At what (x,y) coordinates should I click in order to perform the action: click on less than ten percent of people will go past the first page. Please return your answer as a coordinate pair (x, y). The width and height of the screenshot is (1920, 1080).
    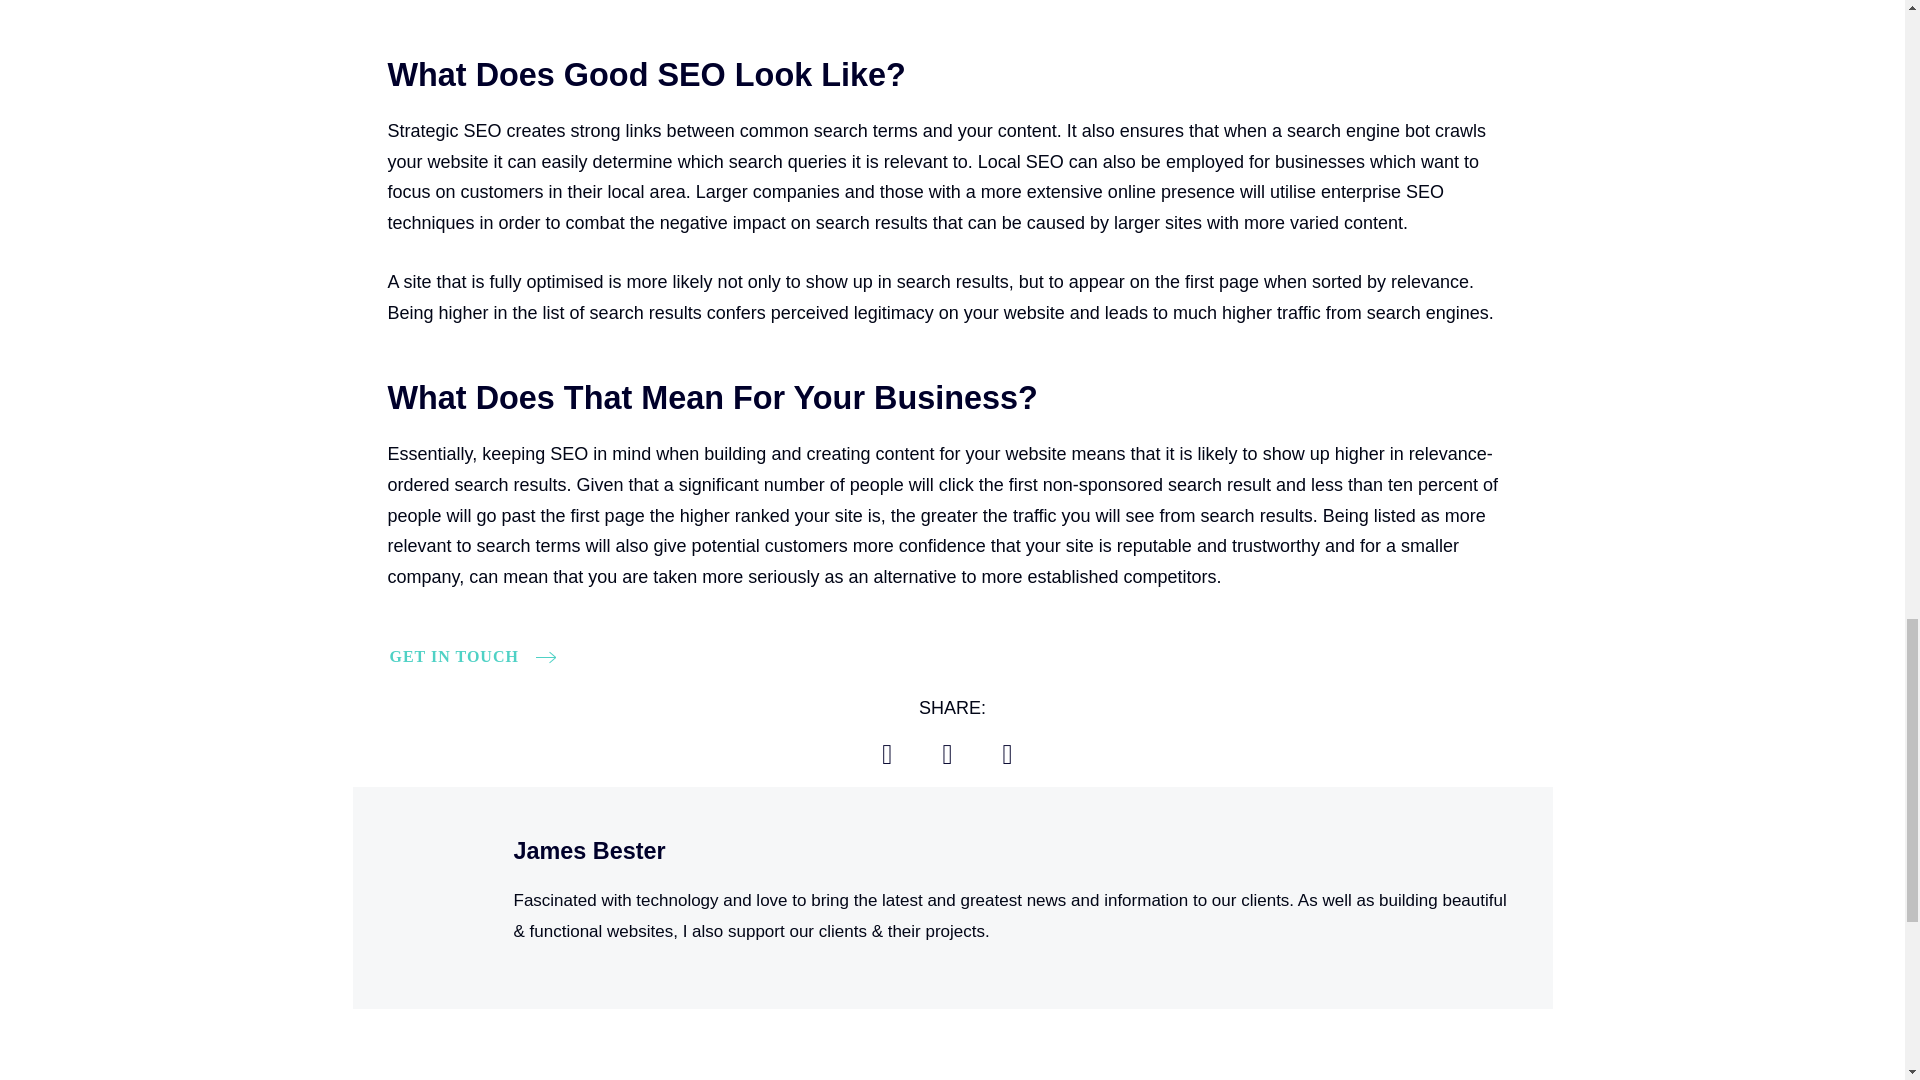
    Looking at the image, I should click on (943, 500).